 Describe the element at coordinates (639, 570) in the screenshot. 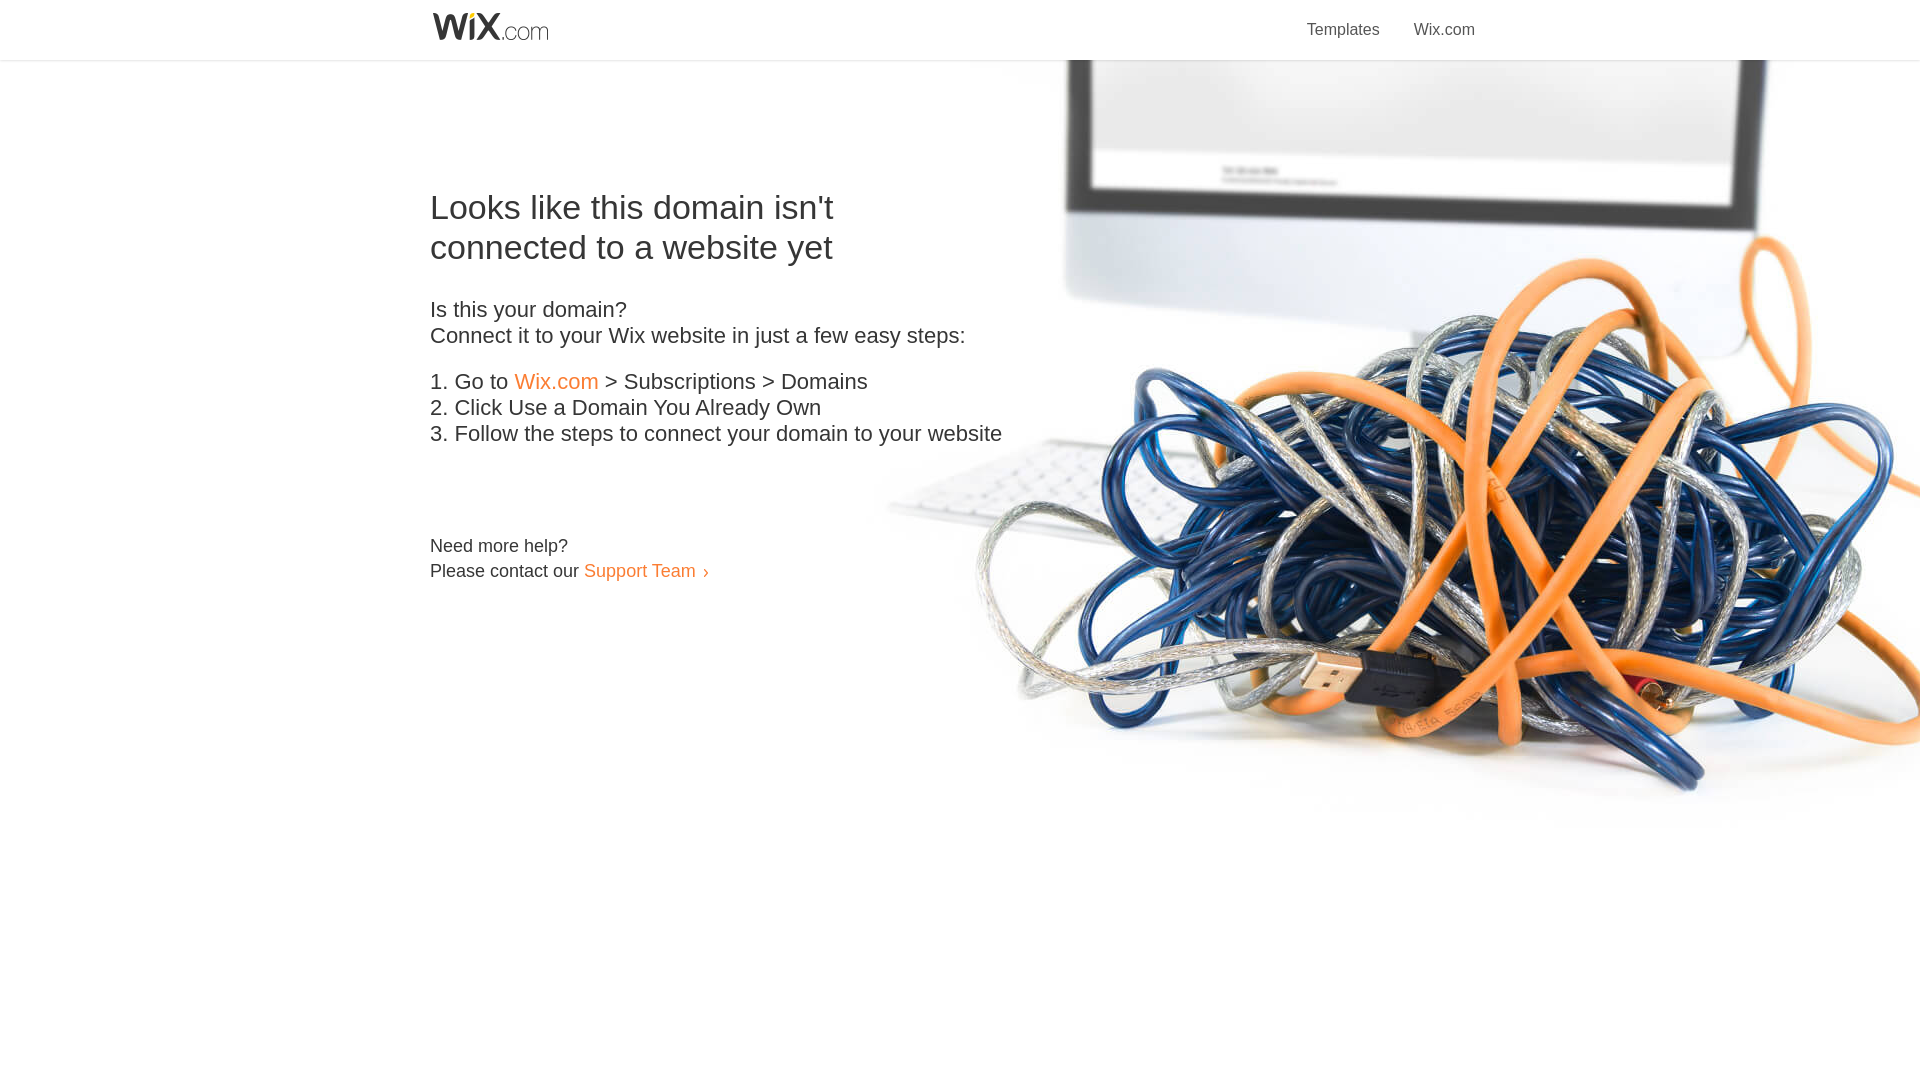

I see `Support Team` at that location.